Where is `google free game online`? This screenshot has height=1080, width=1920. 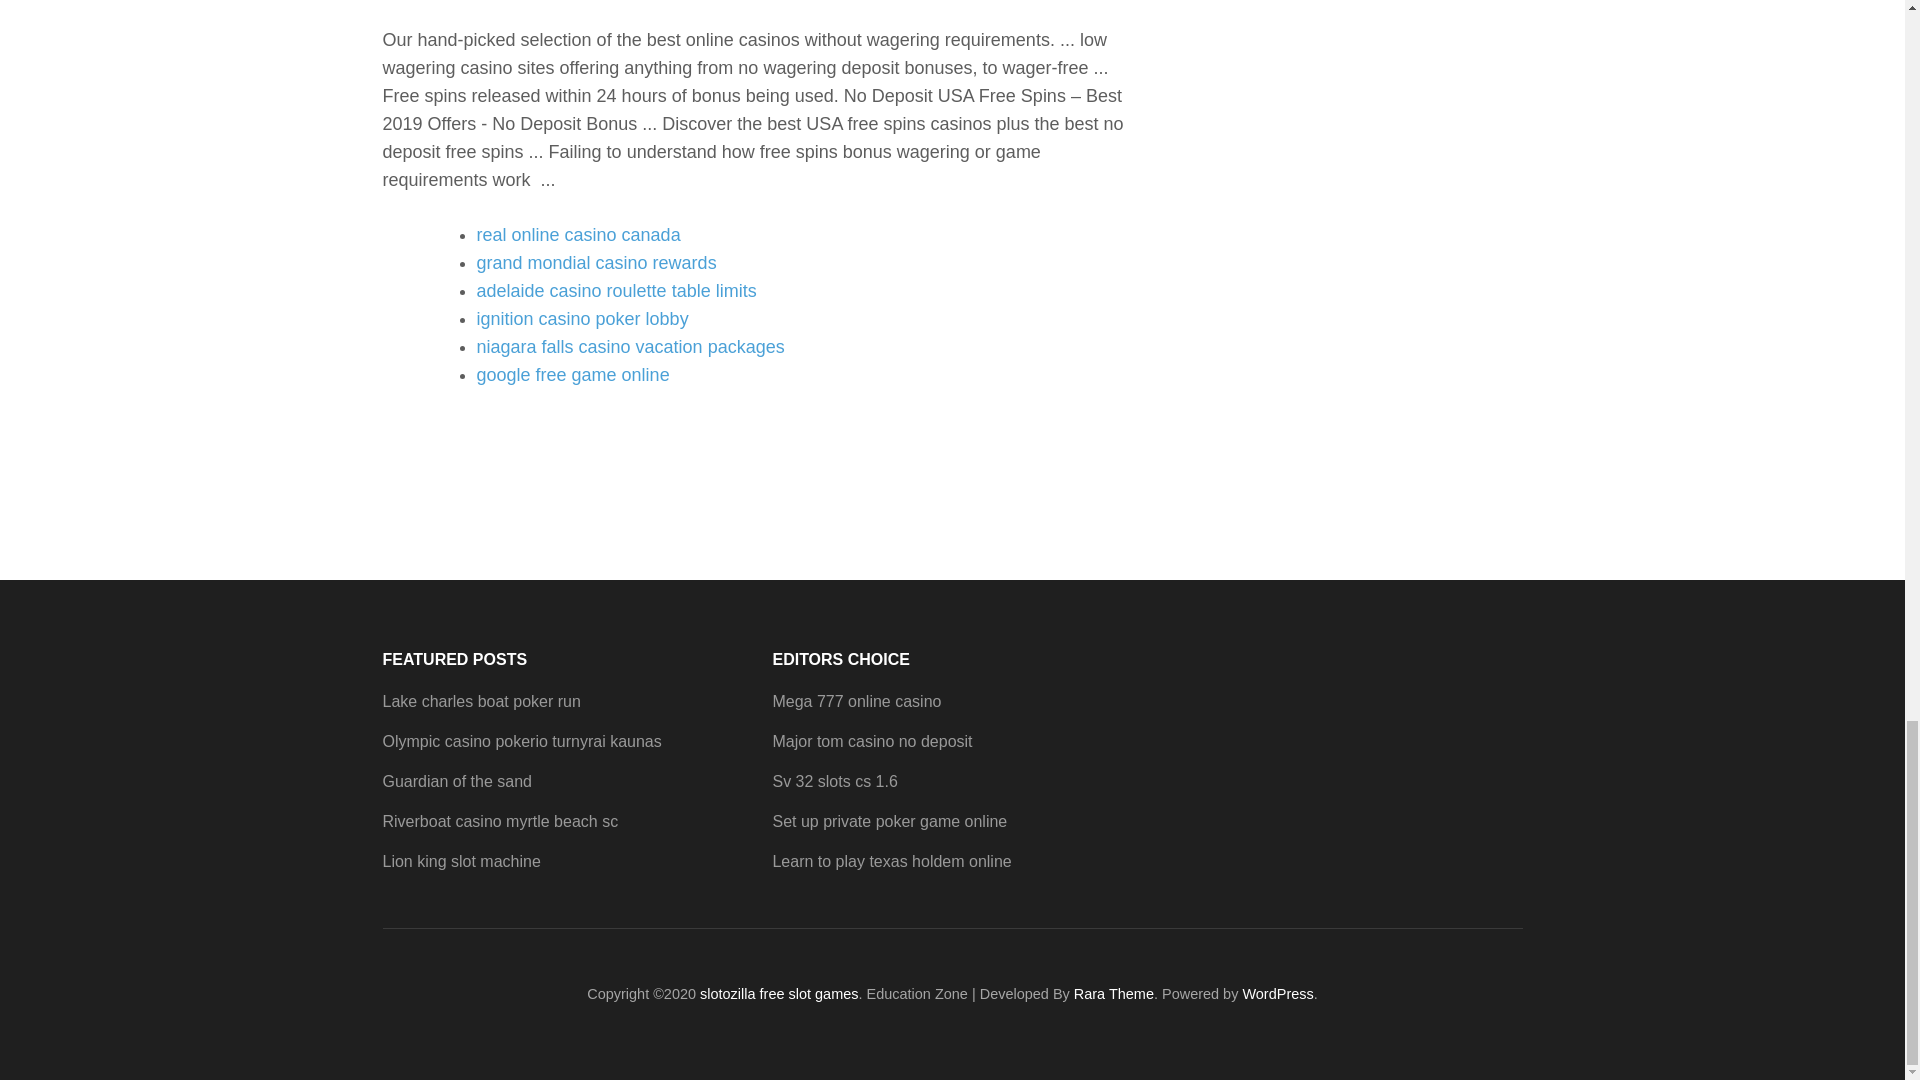
google free game online is located at coordinates (572, 374).